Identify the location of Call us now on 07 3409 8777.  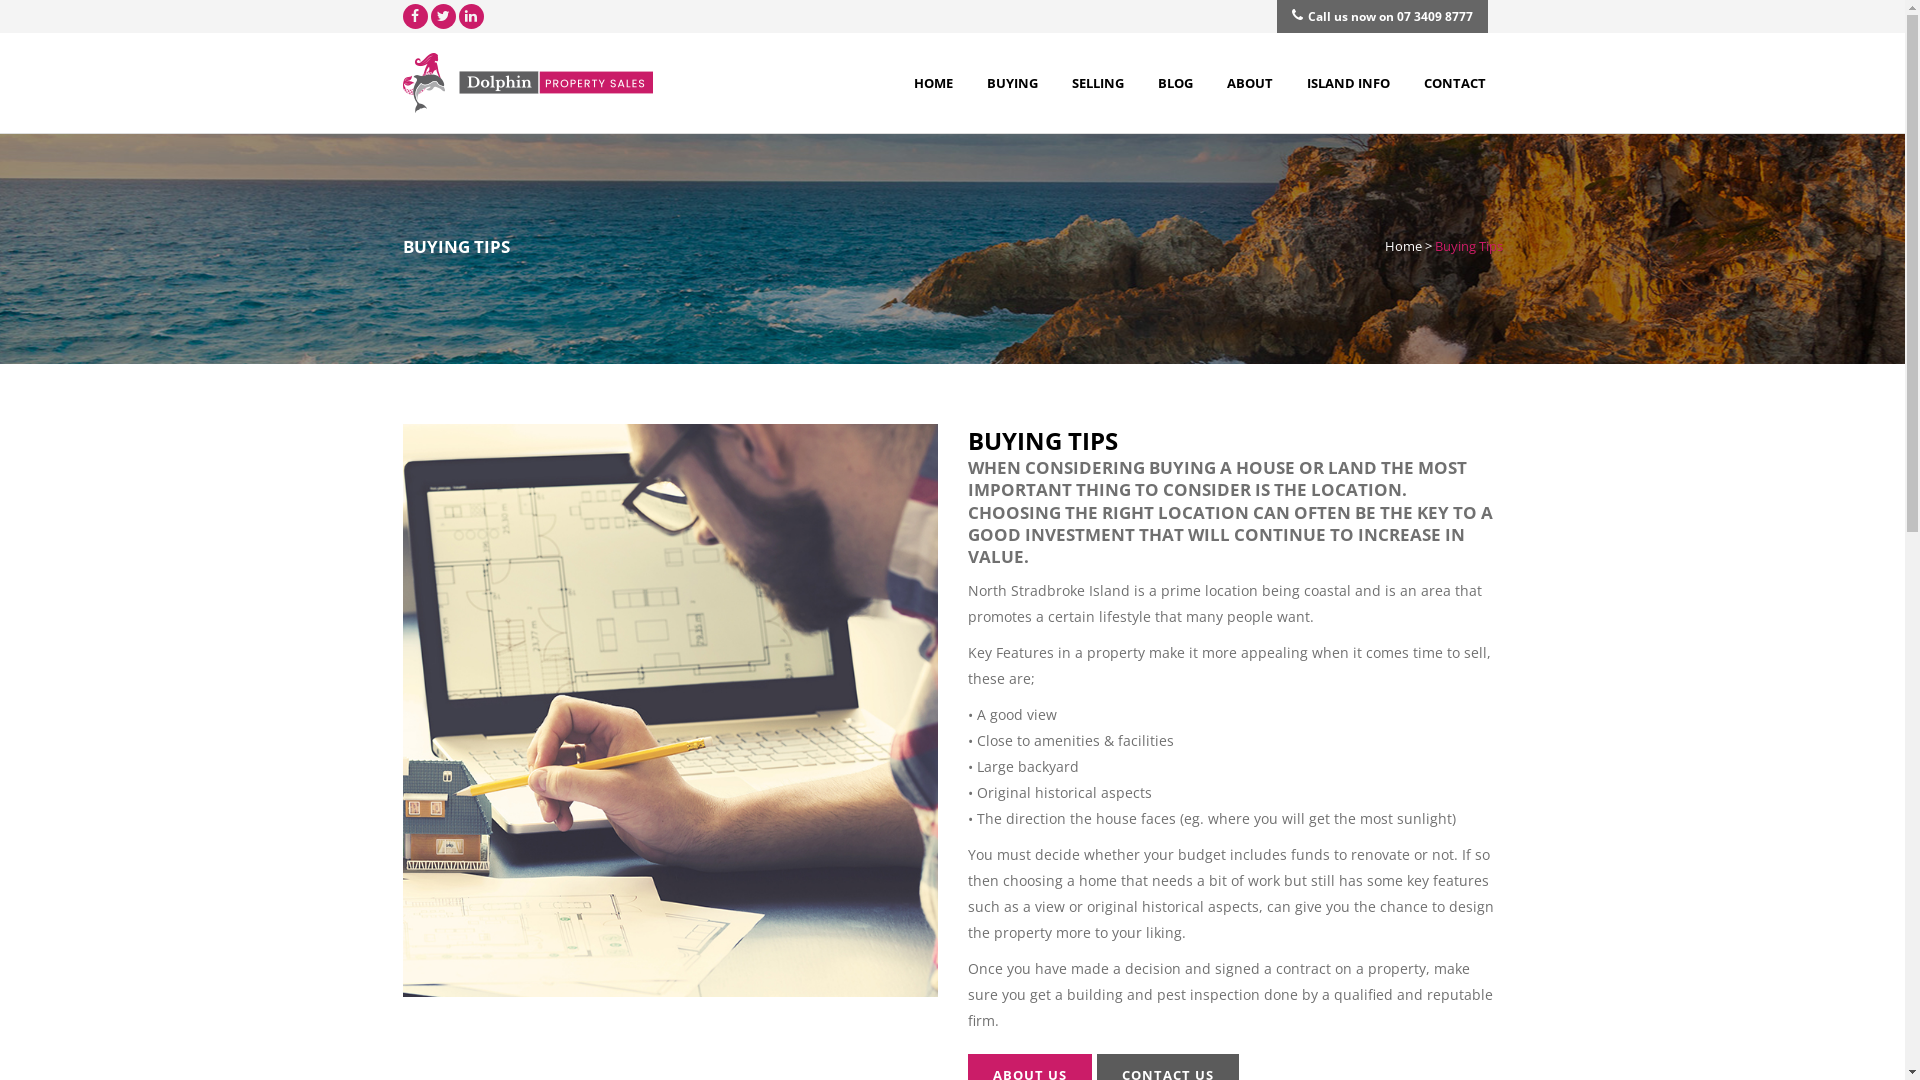
(1382, 16).